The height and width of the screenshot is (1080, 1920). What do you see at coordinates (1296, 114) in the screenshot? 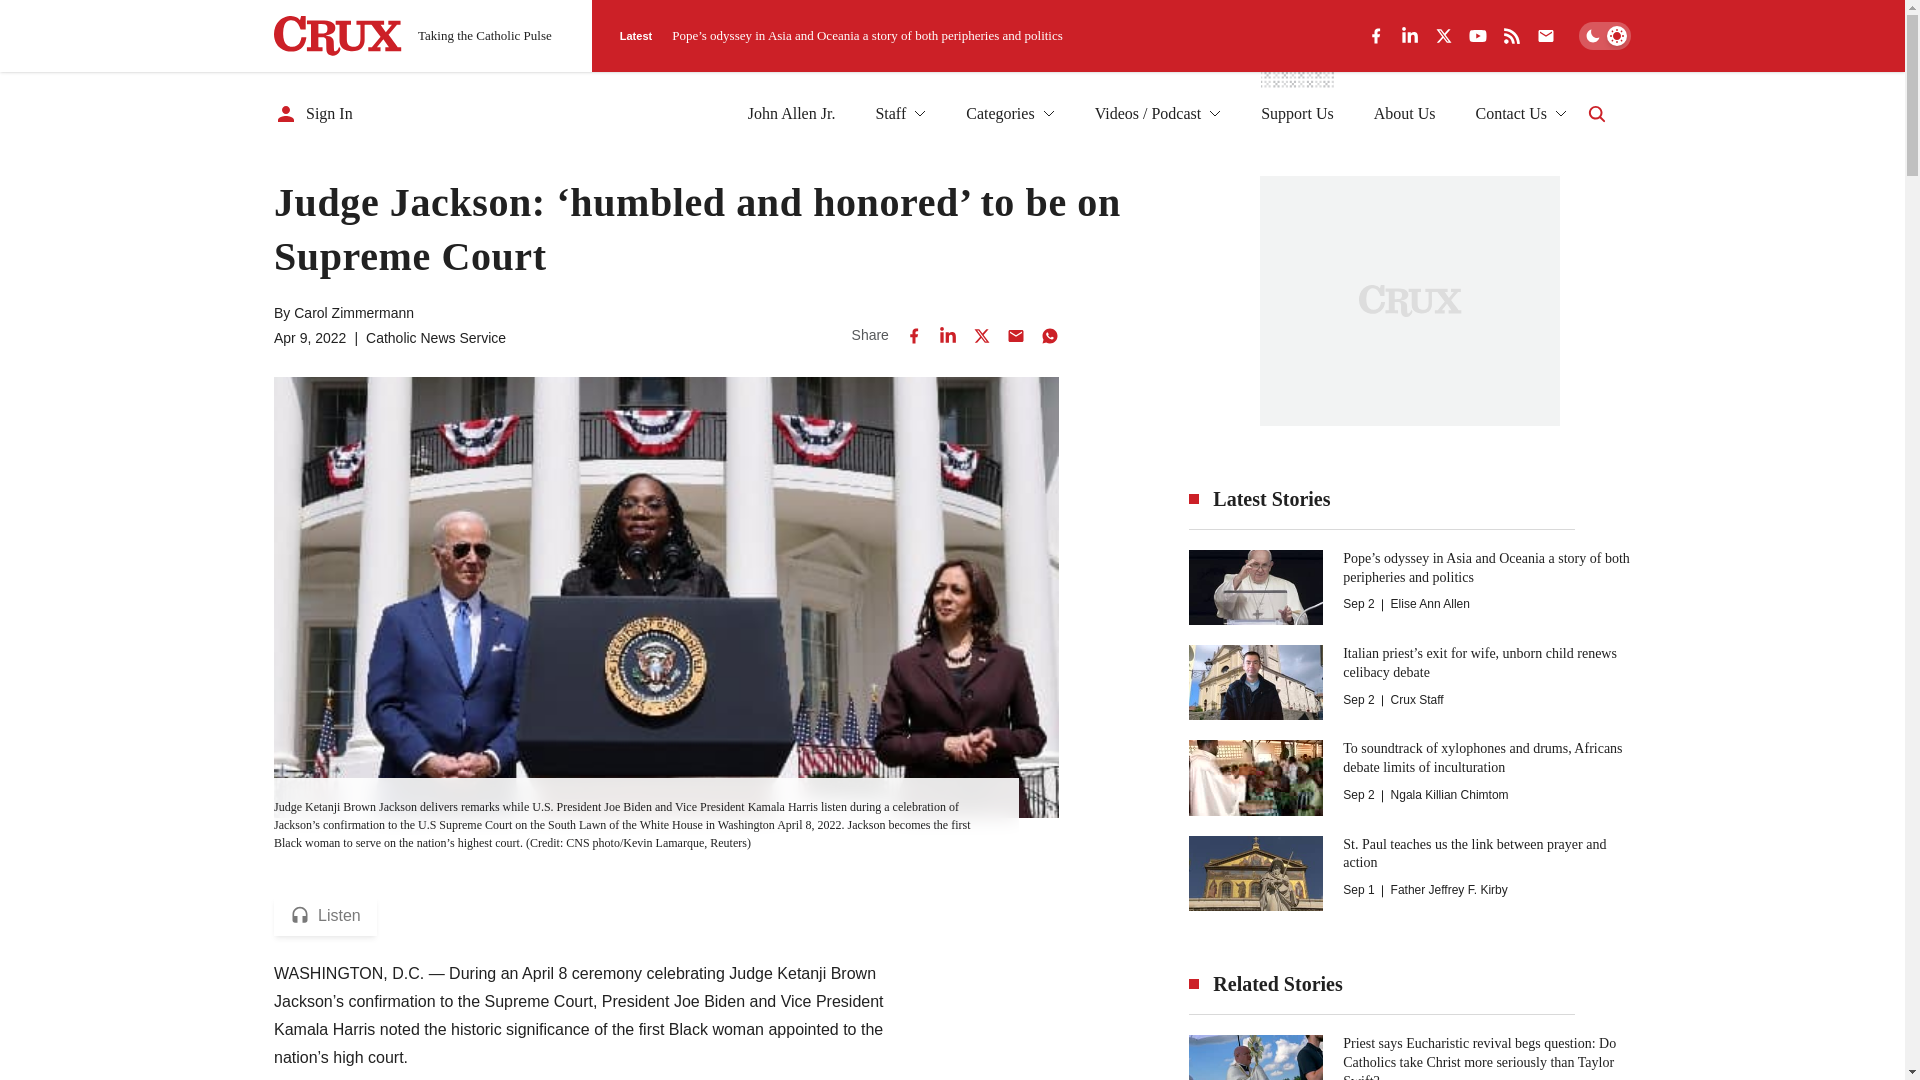
I see `Support Us` at bounding box center [1296, 114].